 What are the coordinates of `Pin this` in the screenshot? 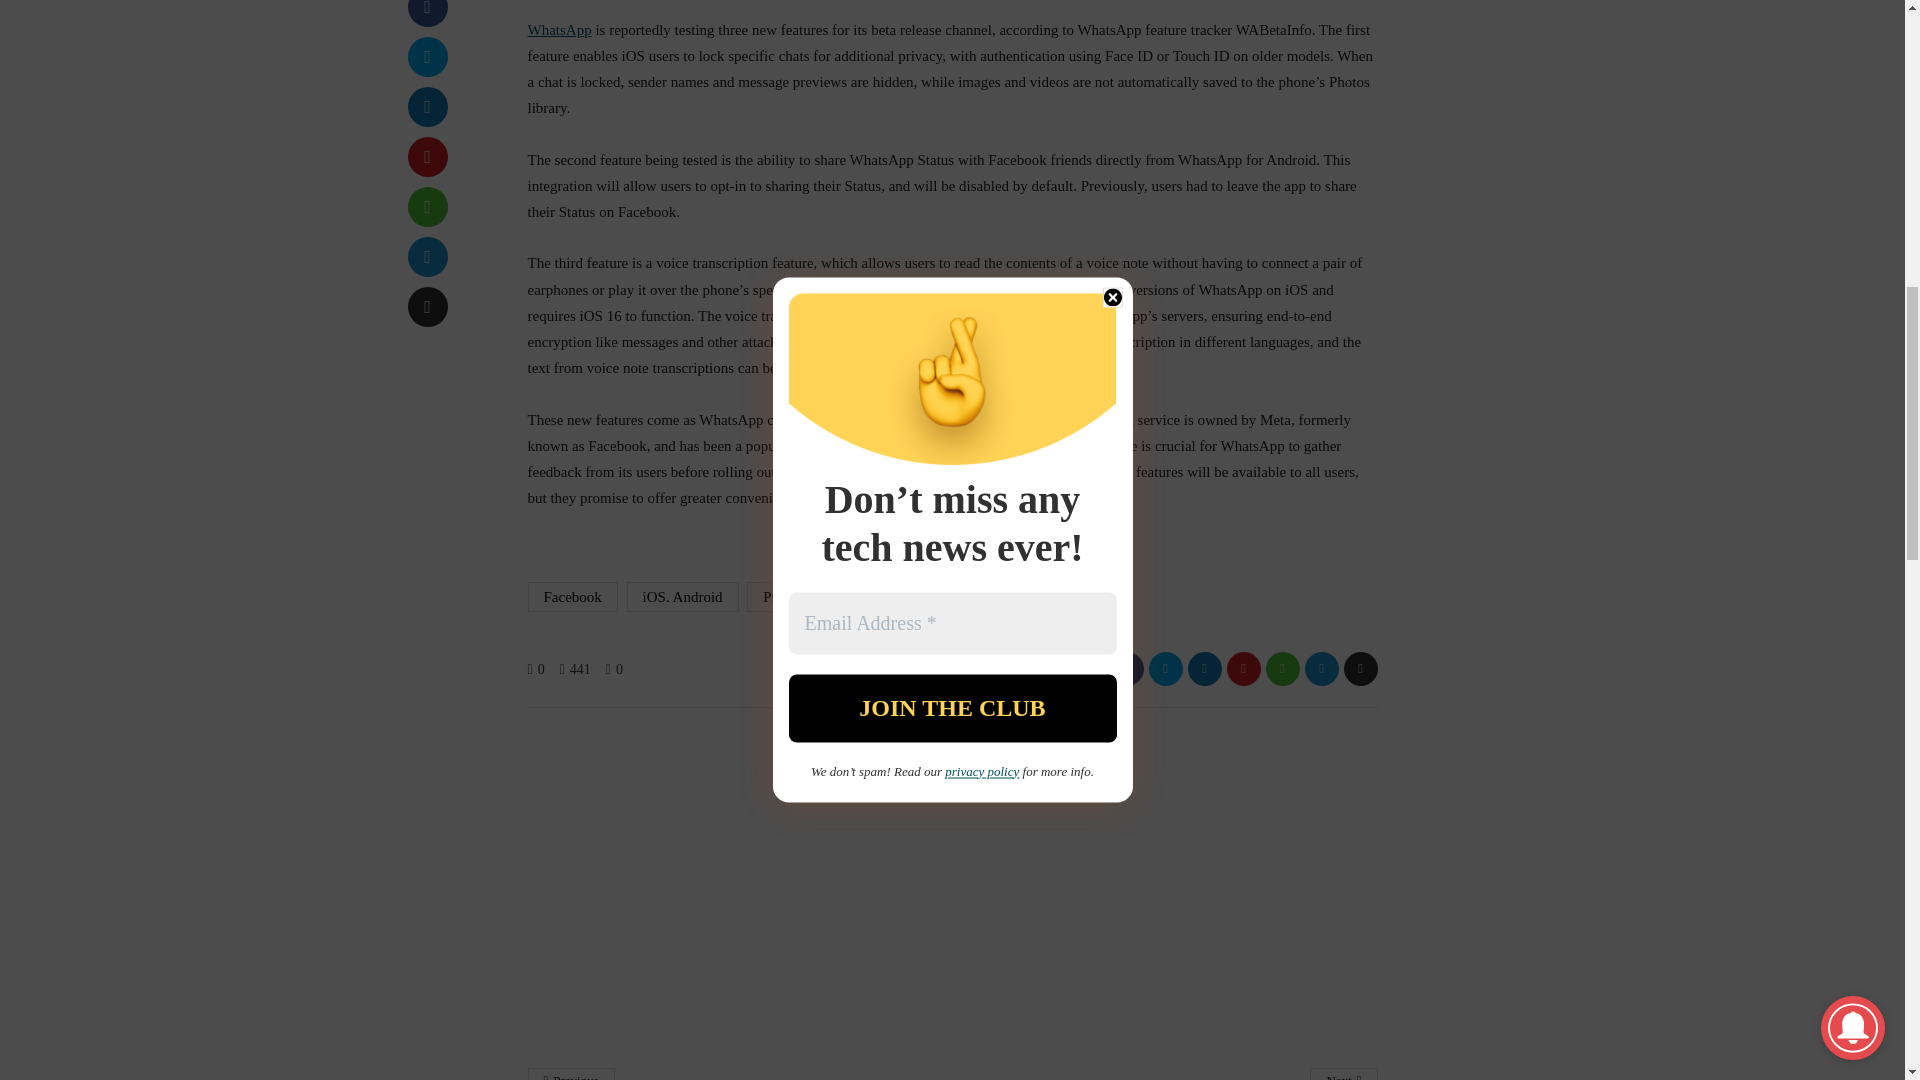 It's located at (427, 157).